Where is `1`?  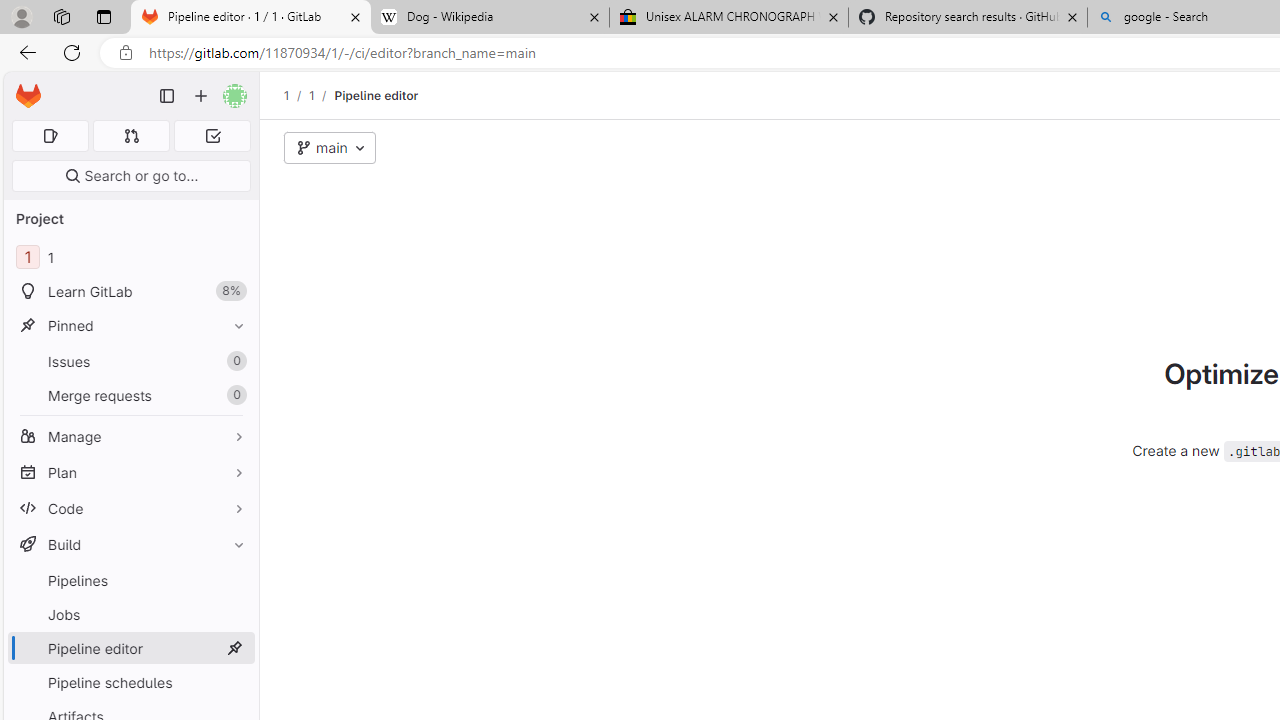
1 is located at coordinates (311, 95).